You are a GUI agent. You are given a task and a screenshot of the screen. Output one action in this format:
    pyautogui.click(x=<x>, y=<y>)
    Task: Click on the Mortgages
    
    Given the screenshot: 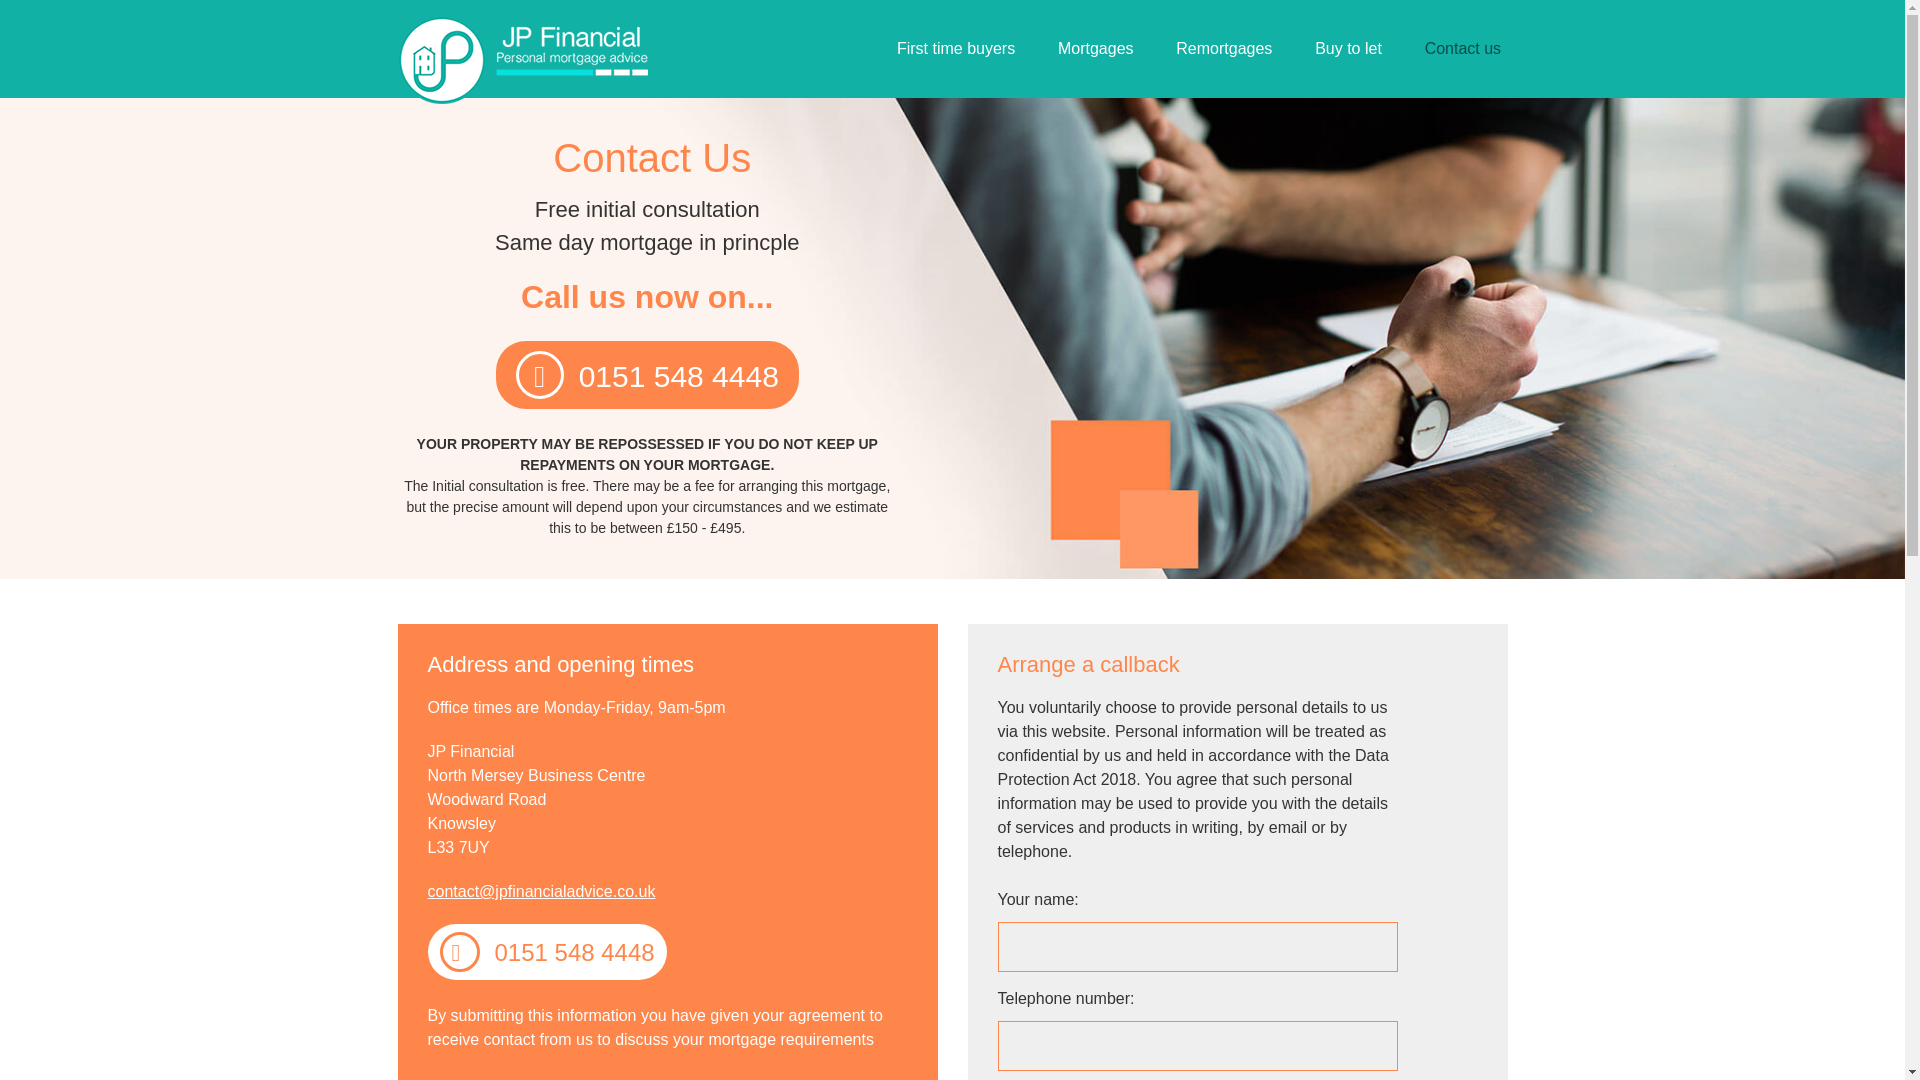 What is the action you would take?
    pyautogui.click(x=1096, y=49)
    